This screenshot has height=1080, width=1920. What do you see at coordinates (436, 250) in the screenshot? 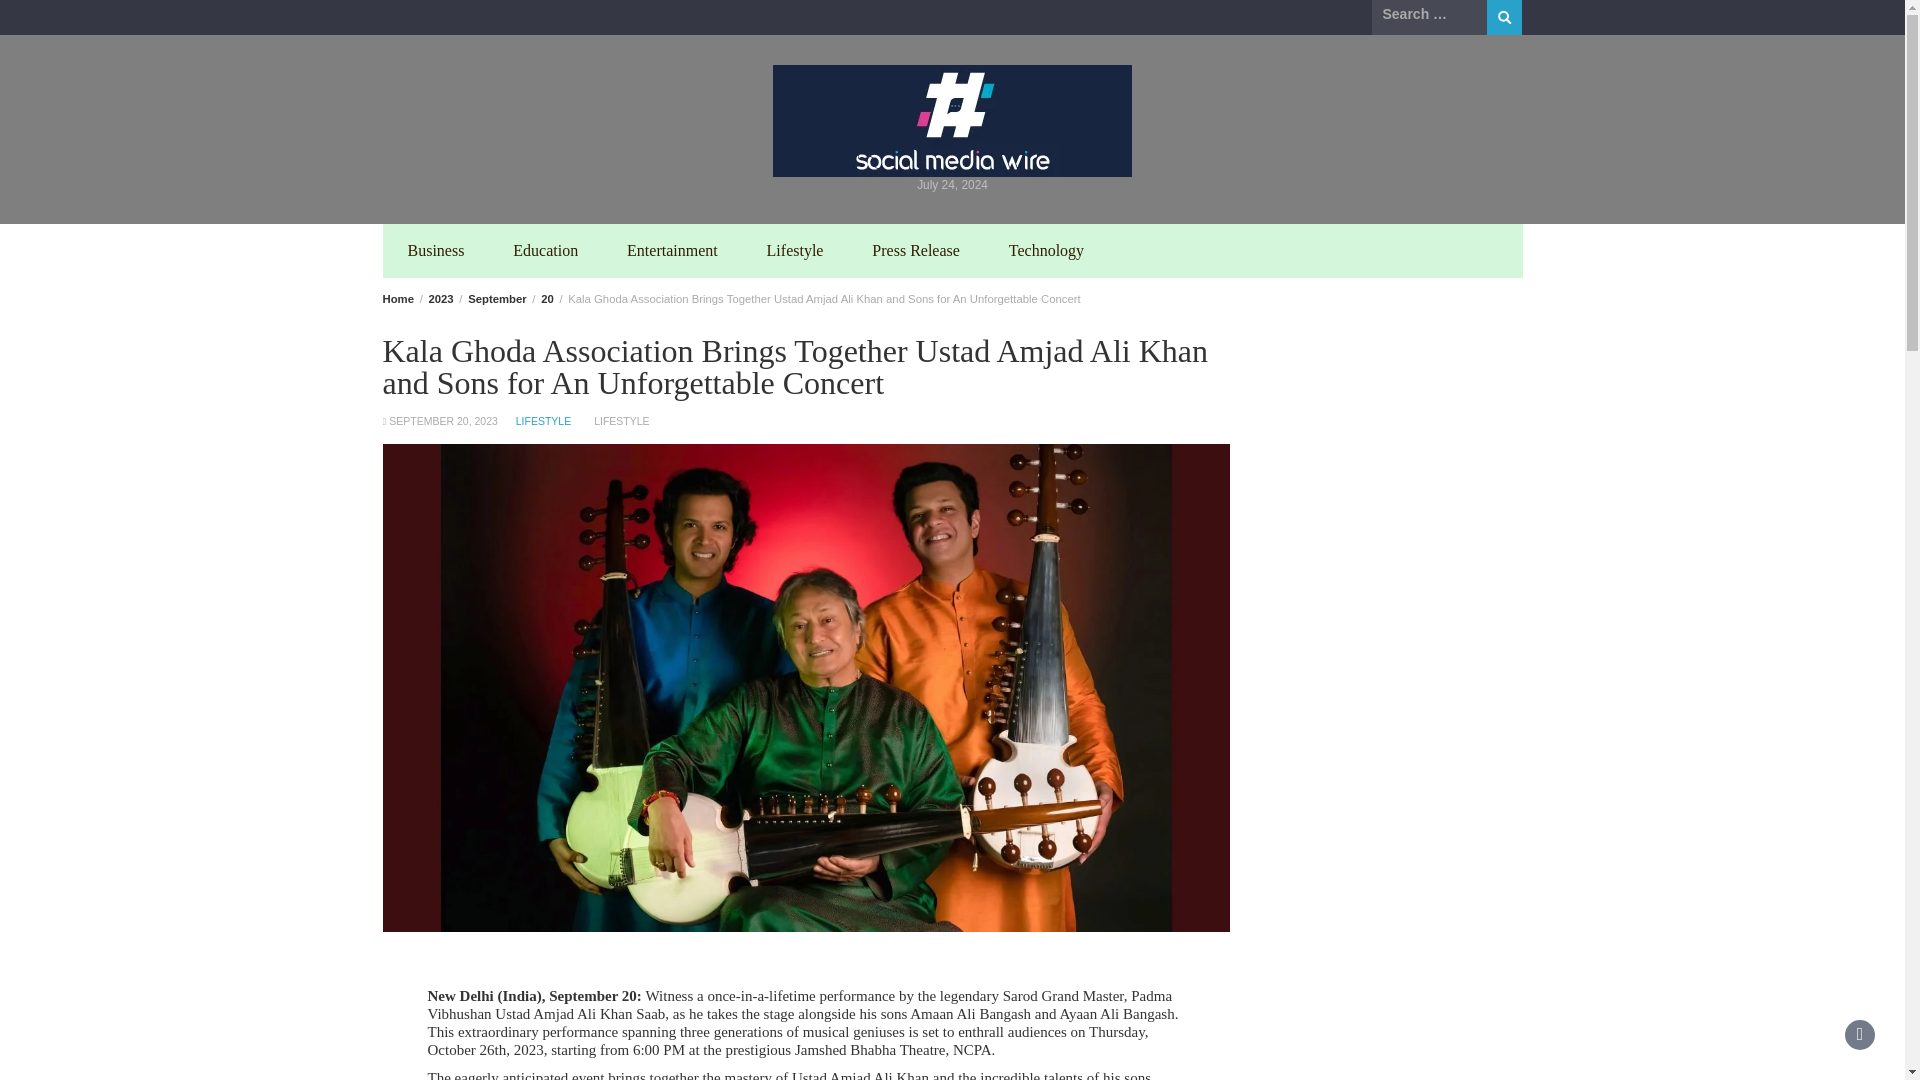
I see `Business` at bounding box center [436, 250].